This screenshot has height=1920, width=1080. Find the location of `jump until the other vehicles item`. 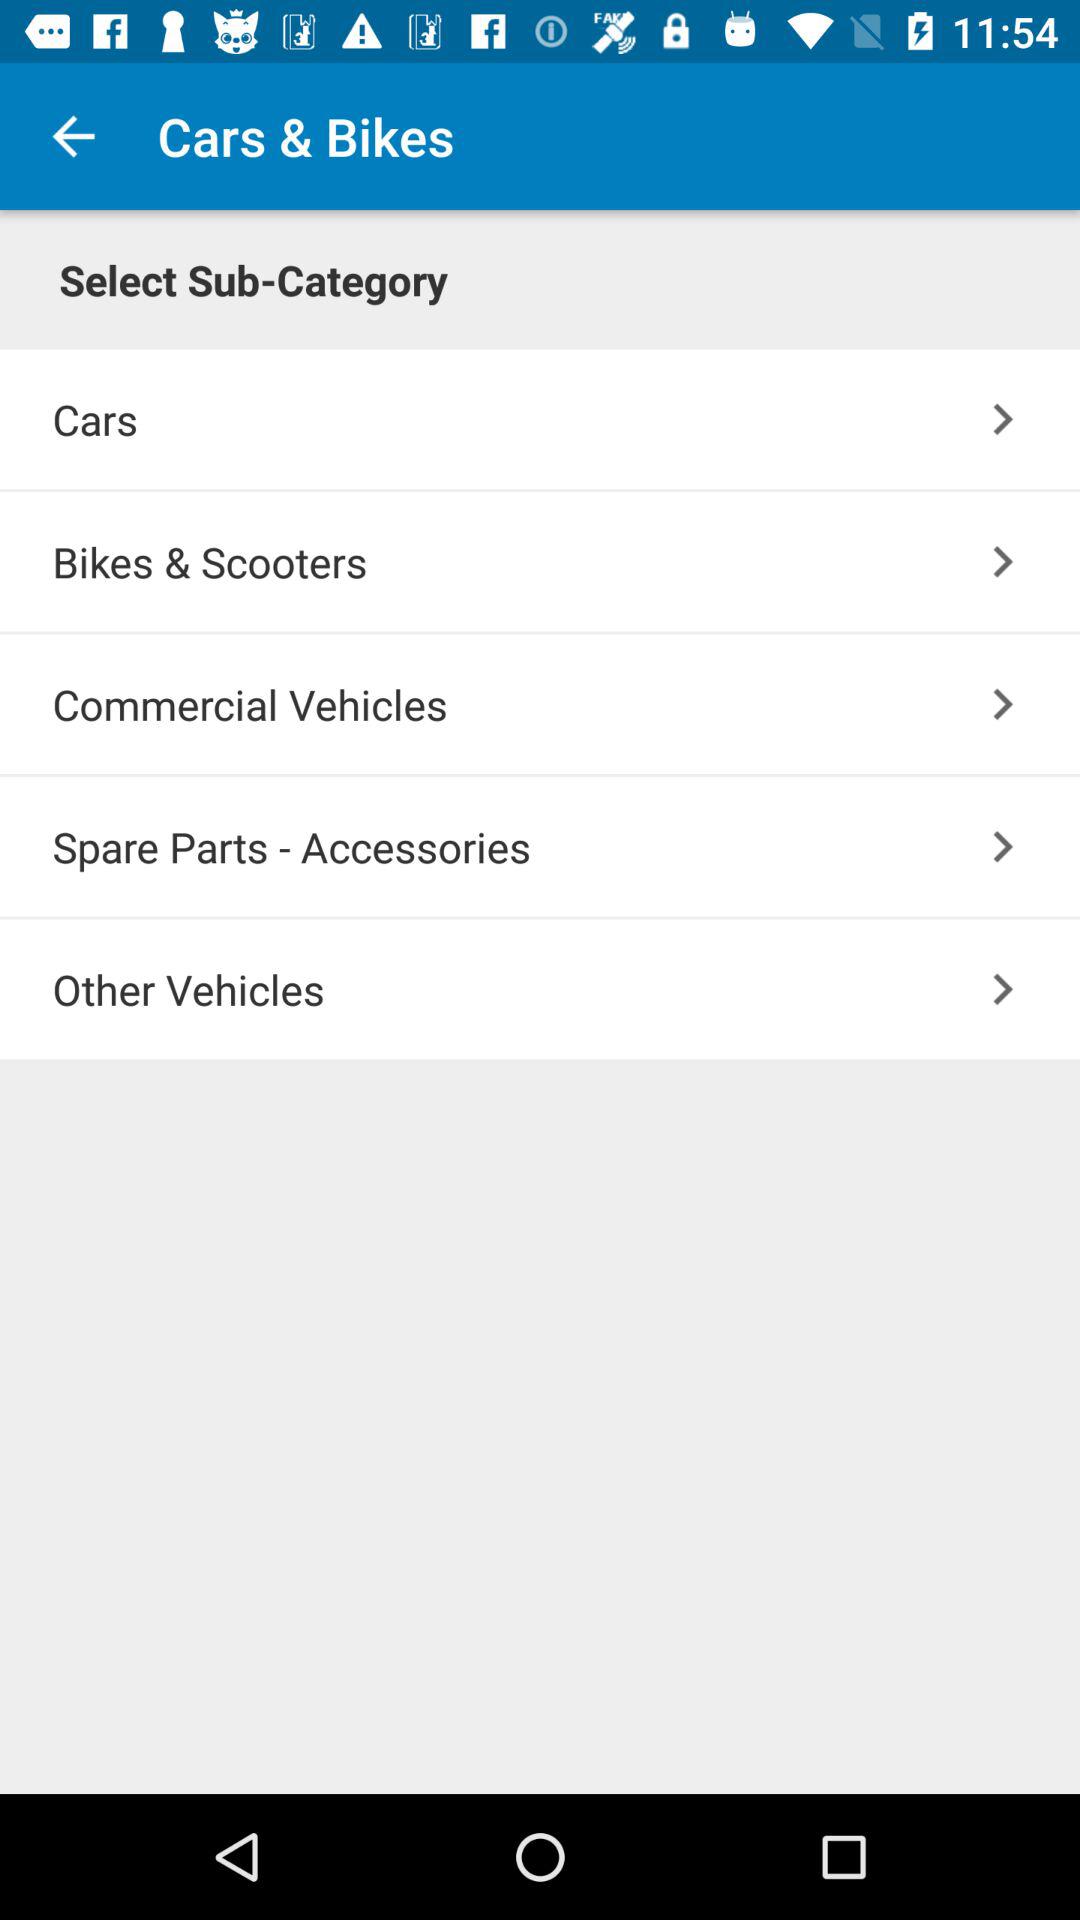

jump until the other vehicles item is located at coordinates (566, 988).